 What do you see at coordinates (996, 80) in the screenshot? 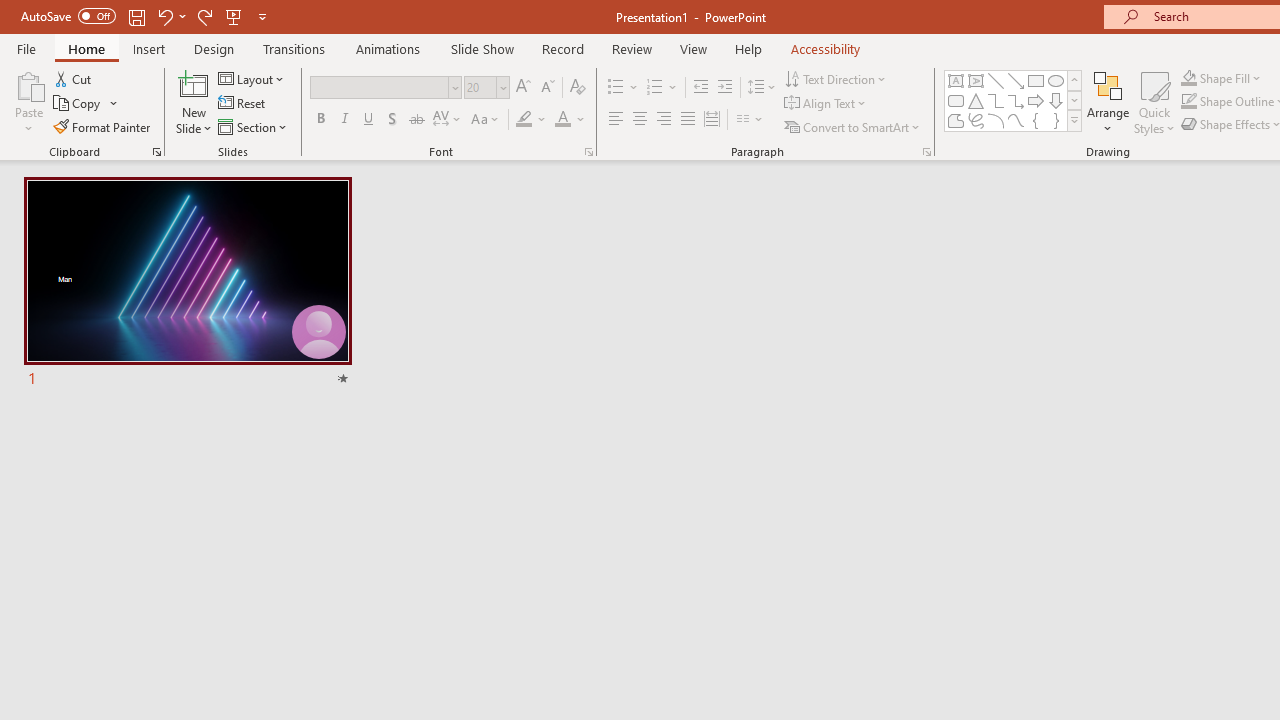
I see `Line` at bounding box center [996, 80].